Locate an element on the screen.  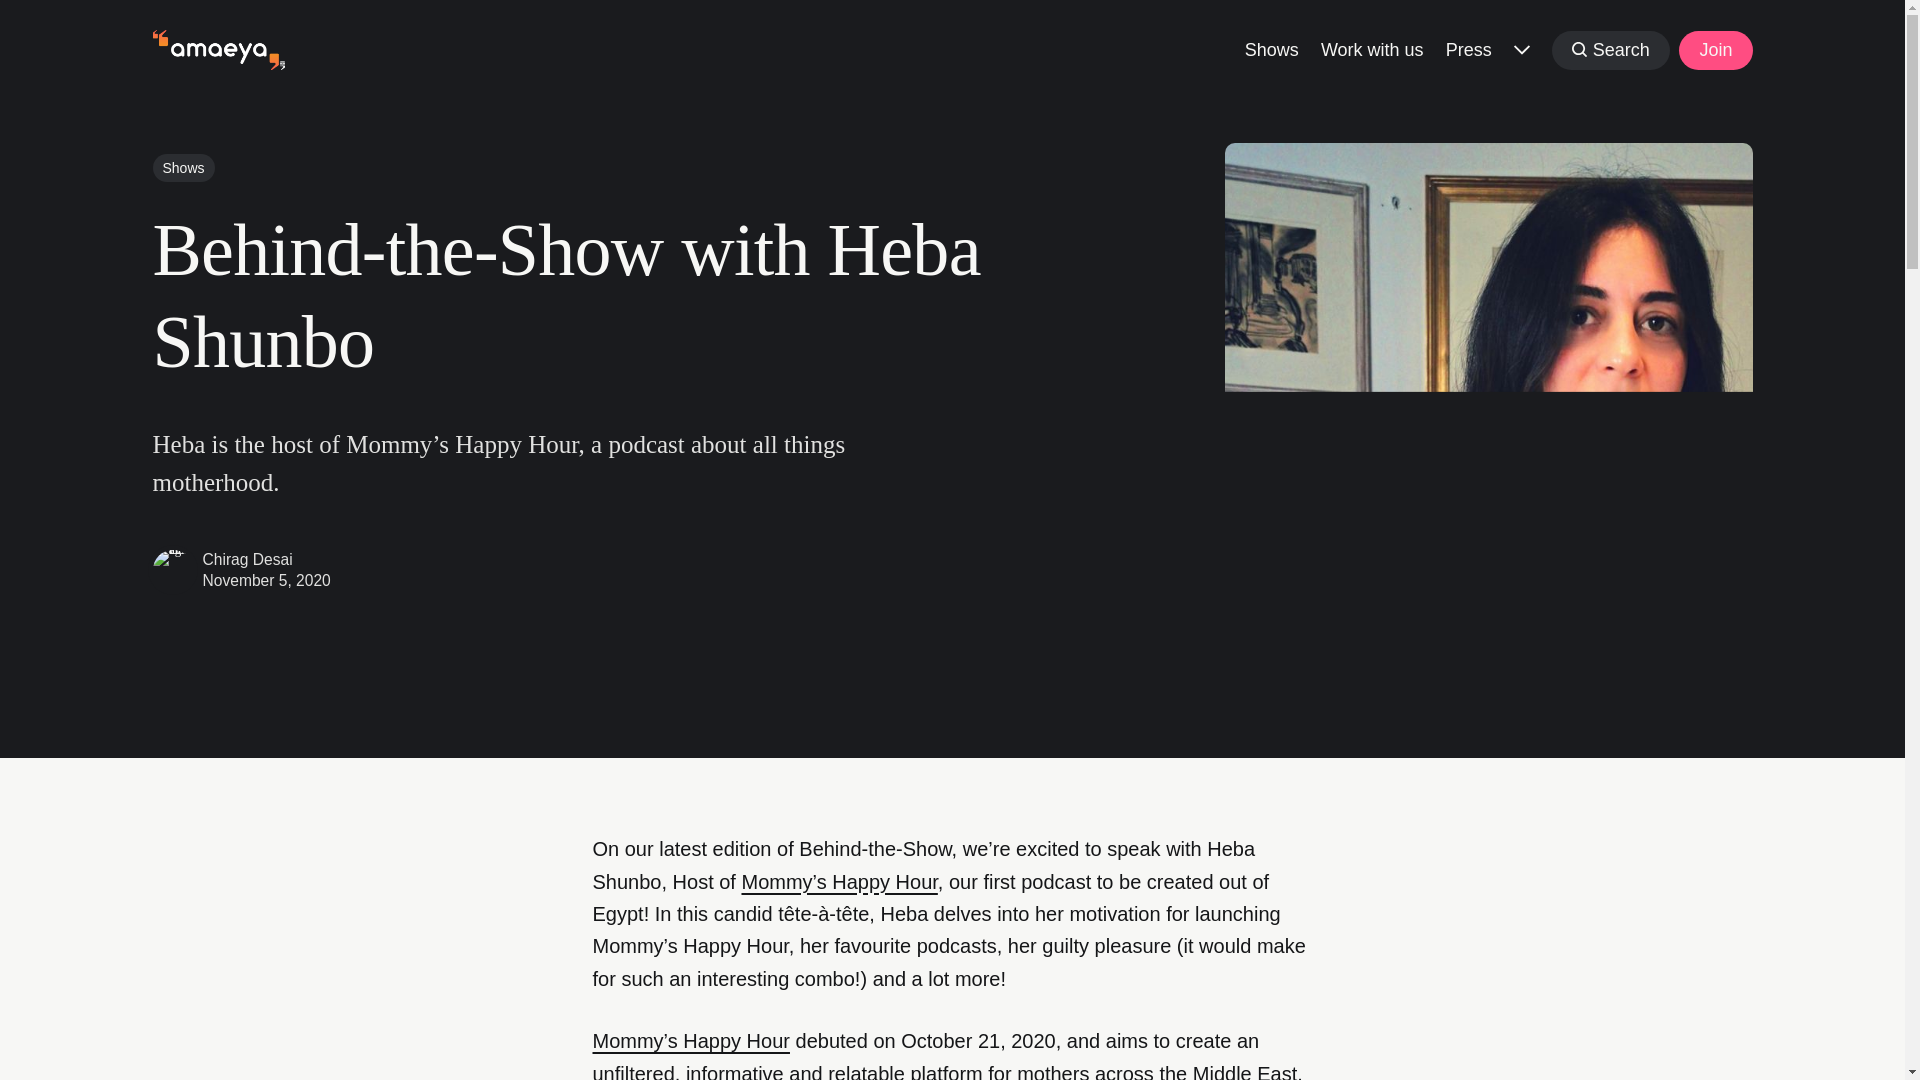
Press is located at coordinates (1468, 48).